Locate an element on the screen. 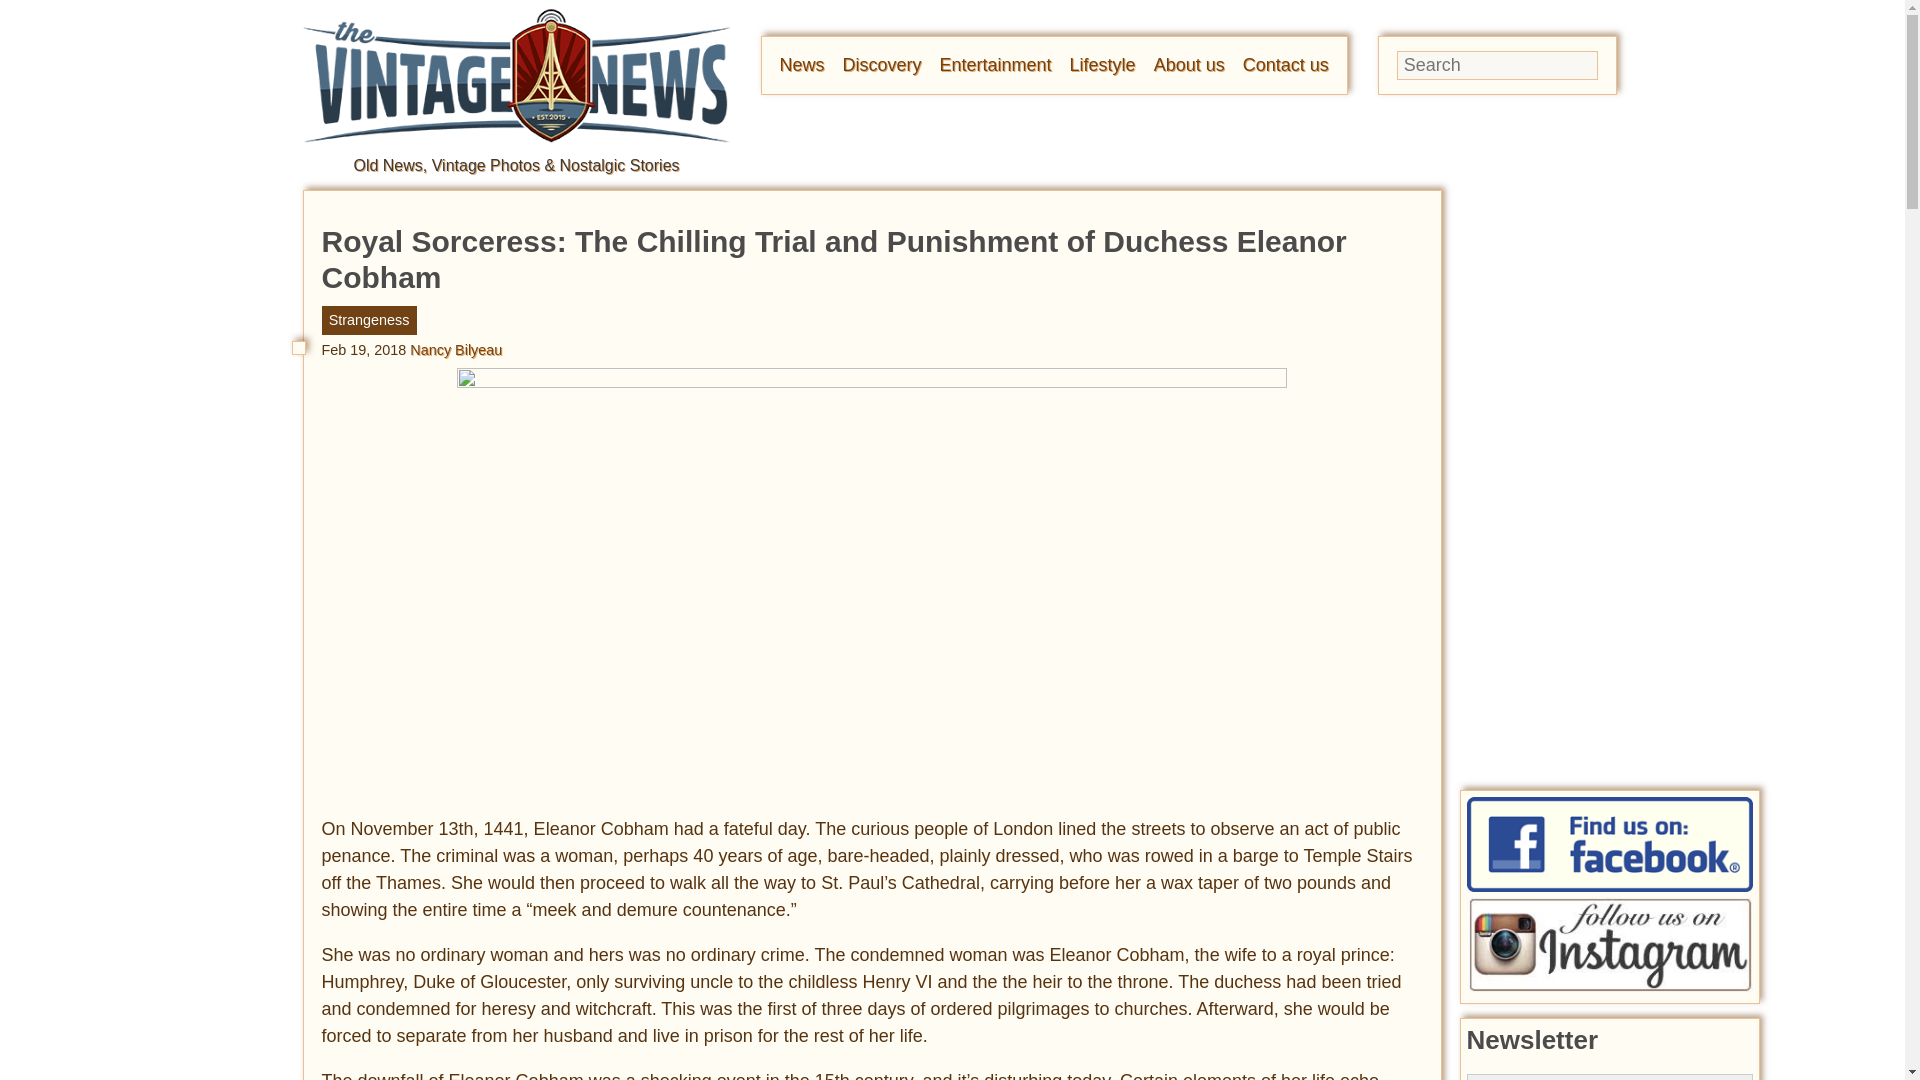  Discovery is located at coordinates (882, 64).